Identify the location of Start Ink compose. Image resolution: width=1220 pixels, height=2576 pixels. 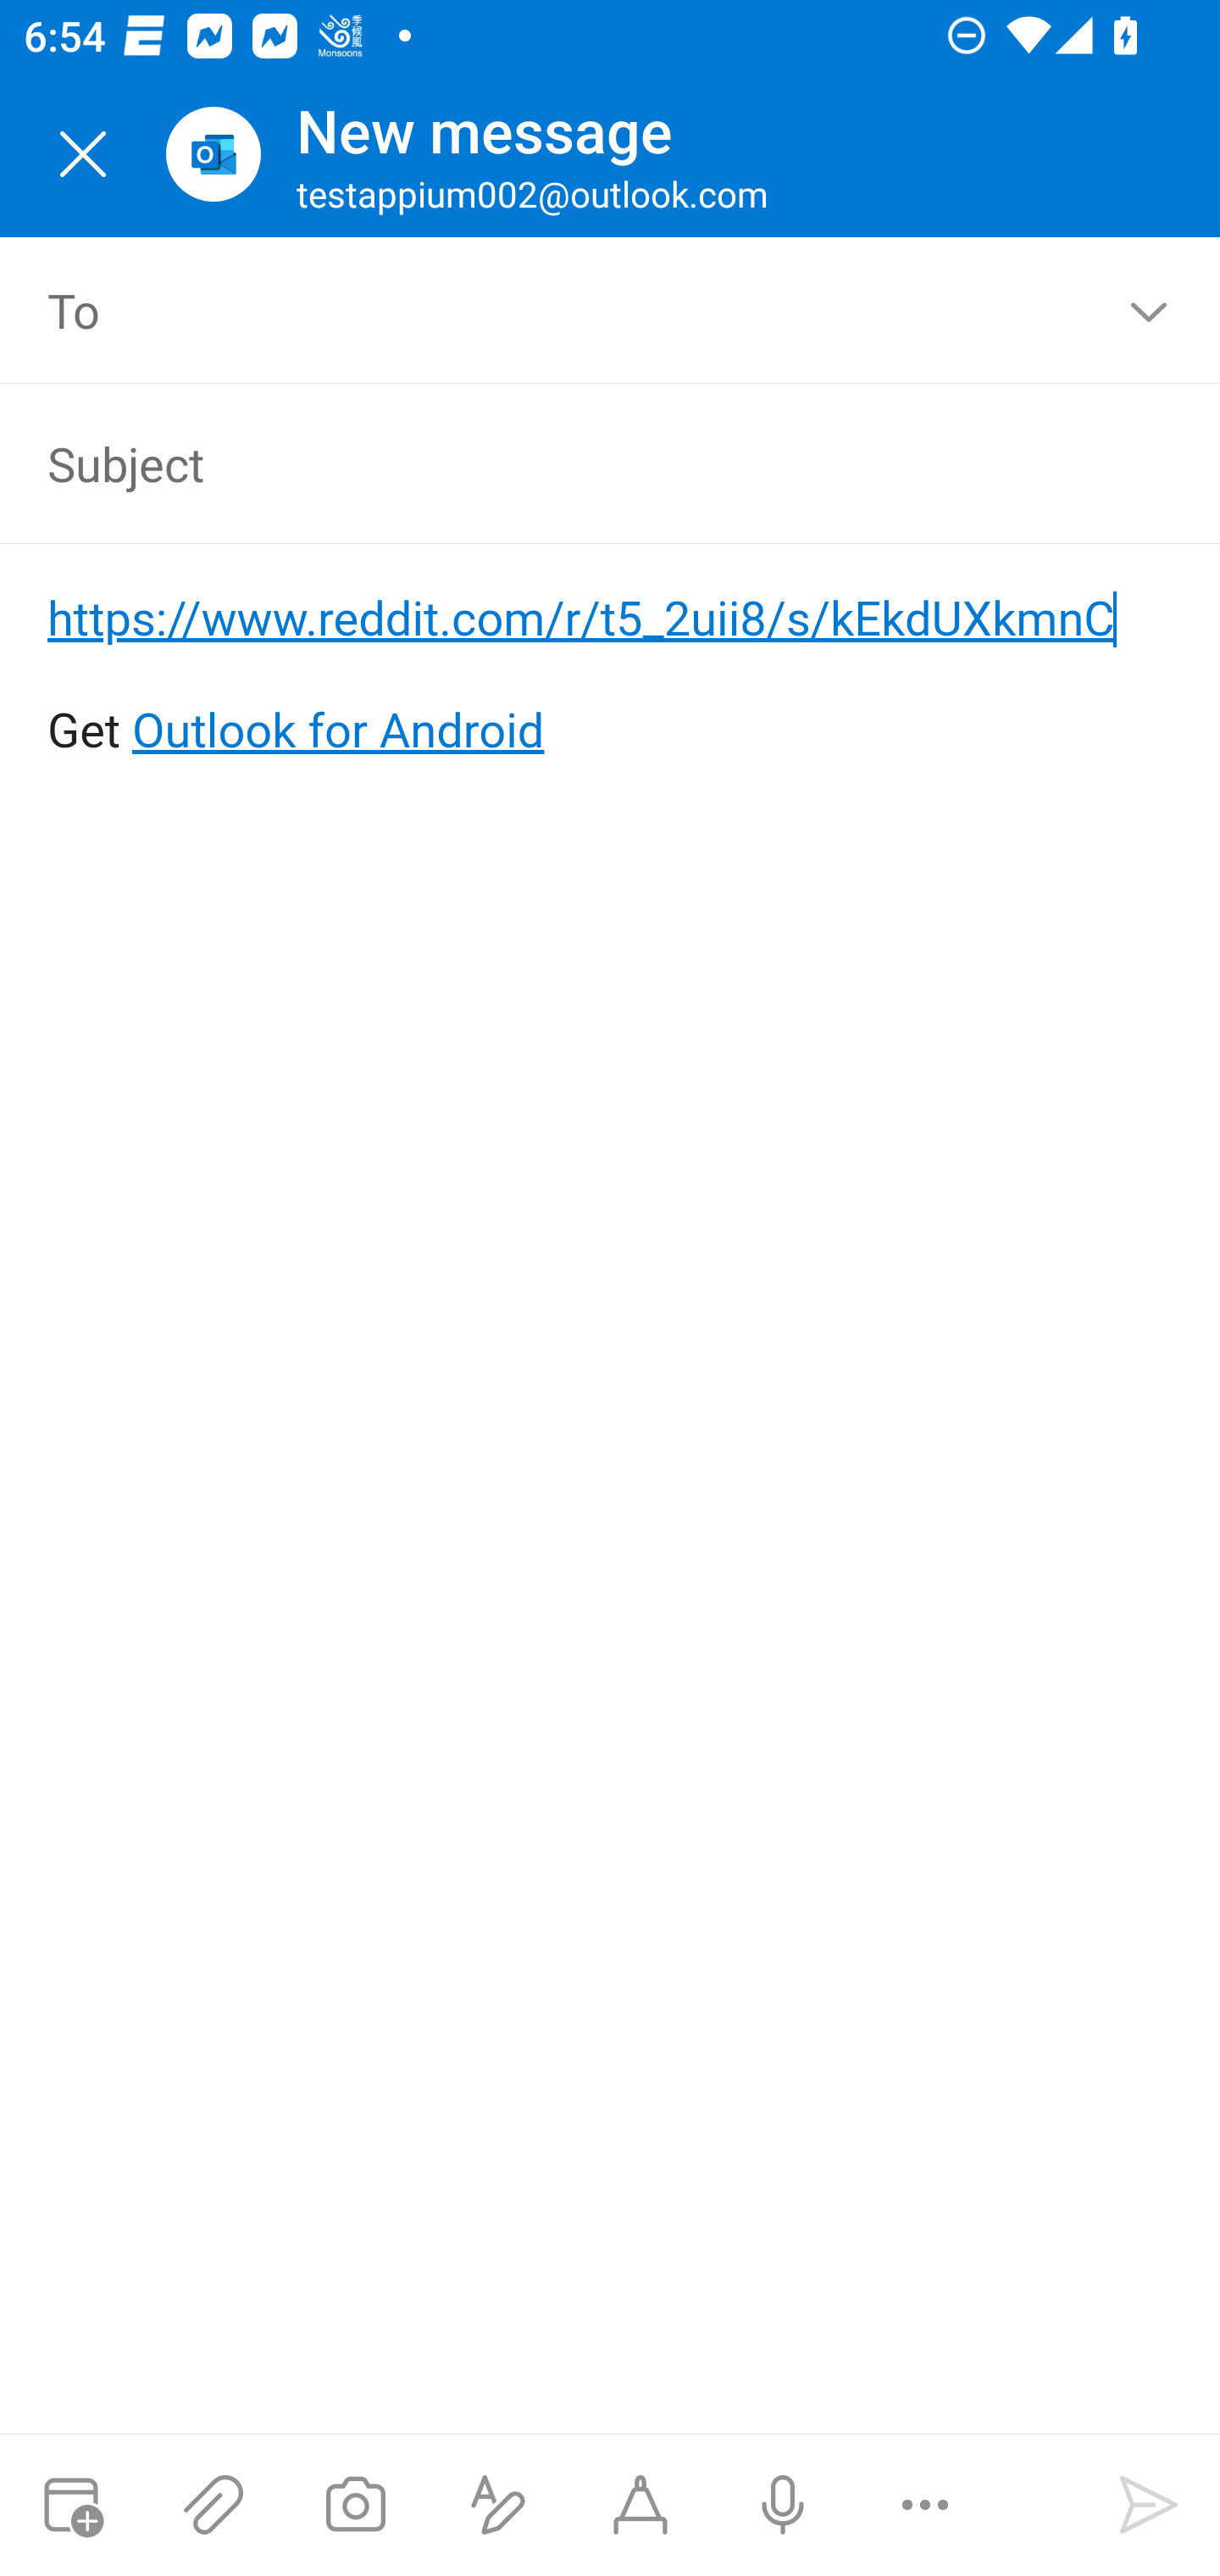
(640, 2505).